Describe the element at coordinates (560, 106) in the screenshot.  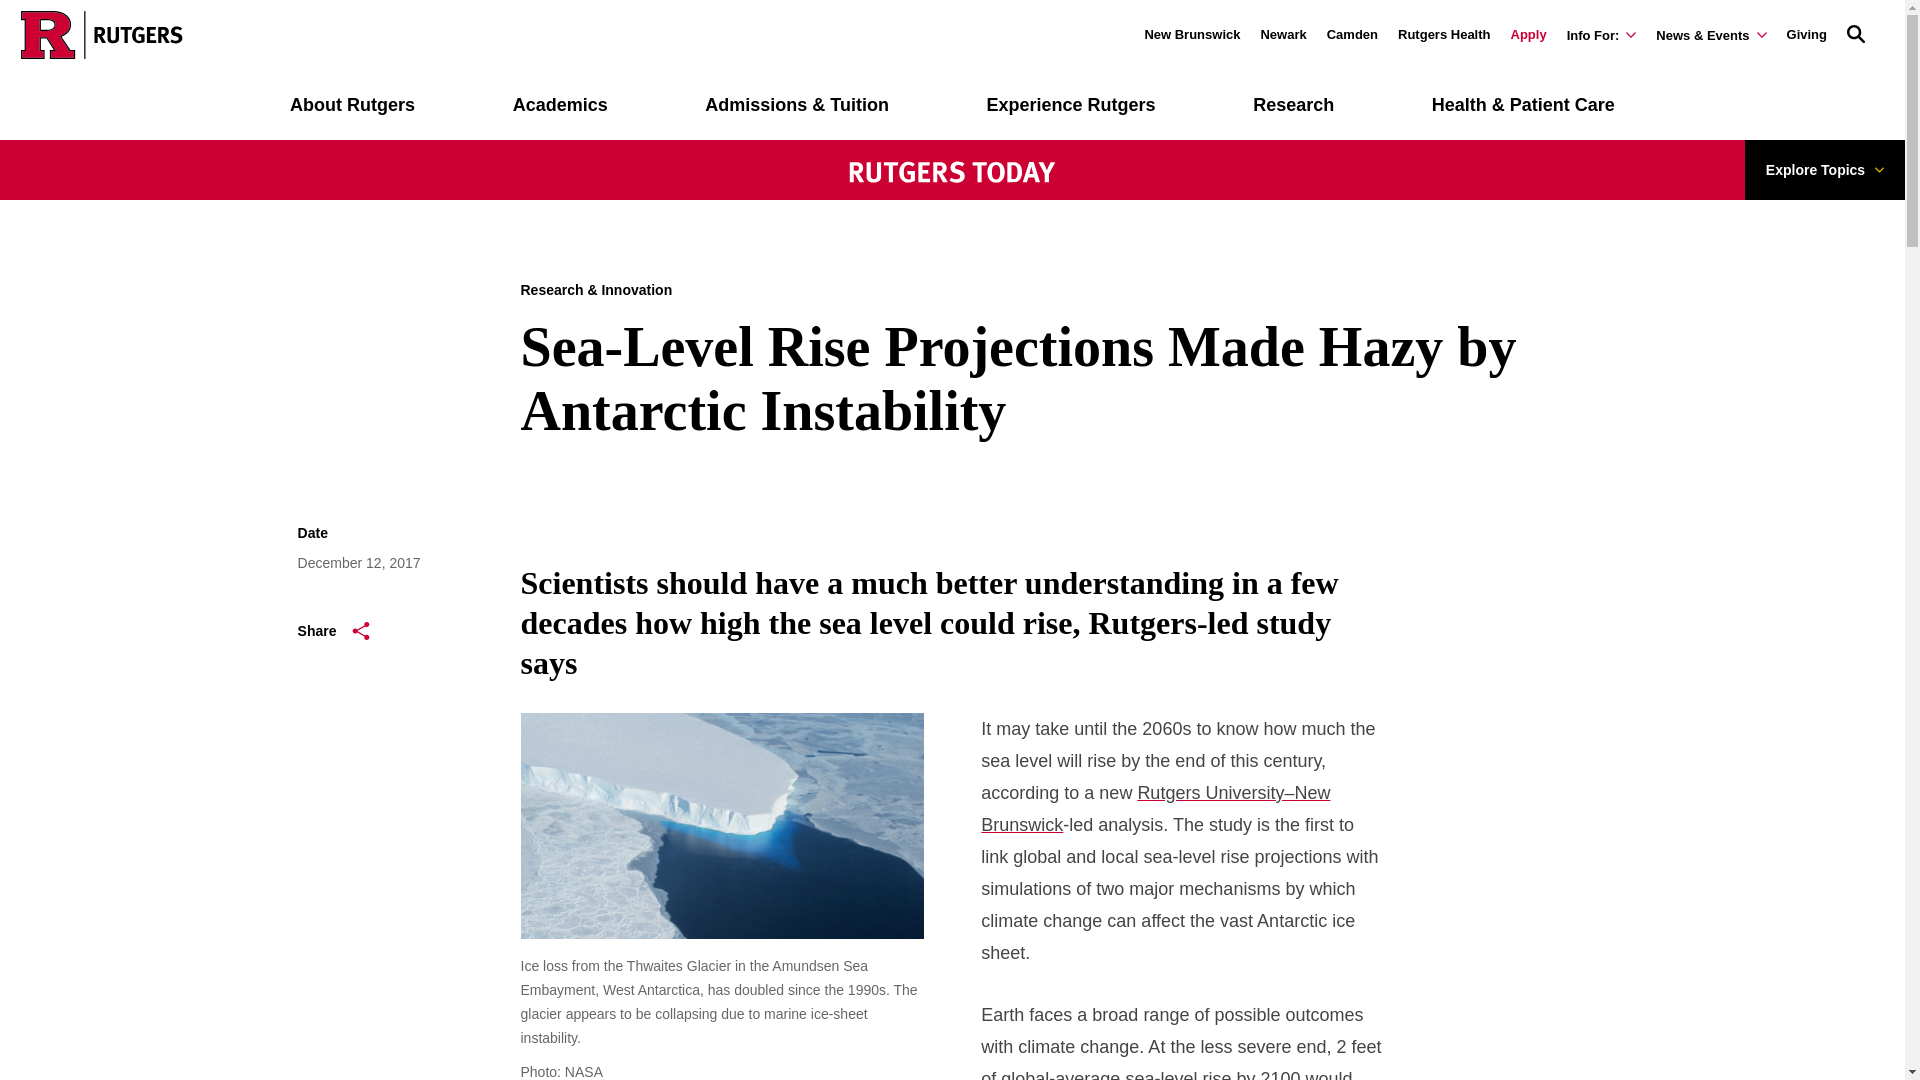
I see `Academics` at that location.